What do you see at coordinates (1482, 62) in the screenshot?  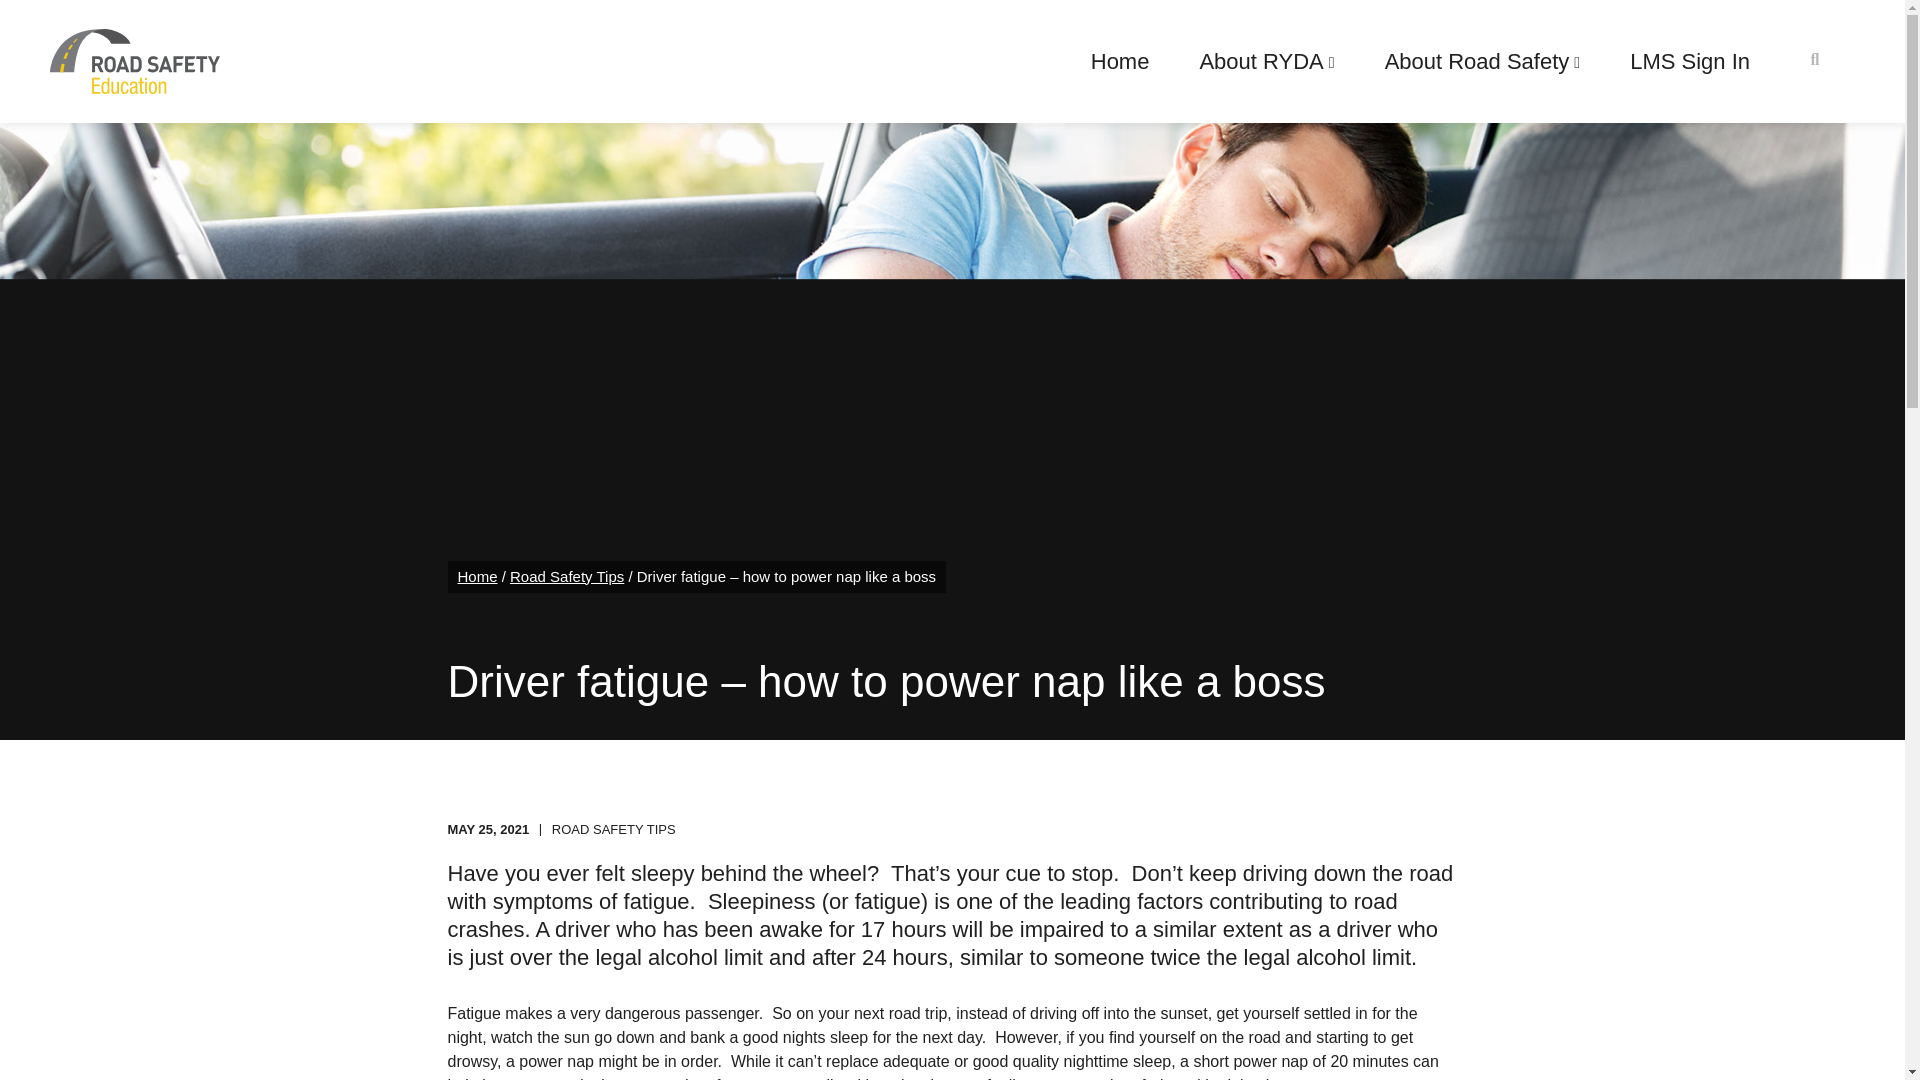 I see `About Road Safety` at bounding box center [1482, 62].